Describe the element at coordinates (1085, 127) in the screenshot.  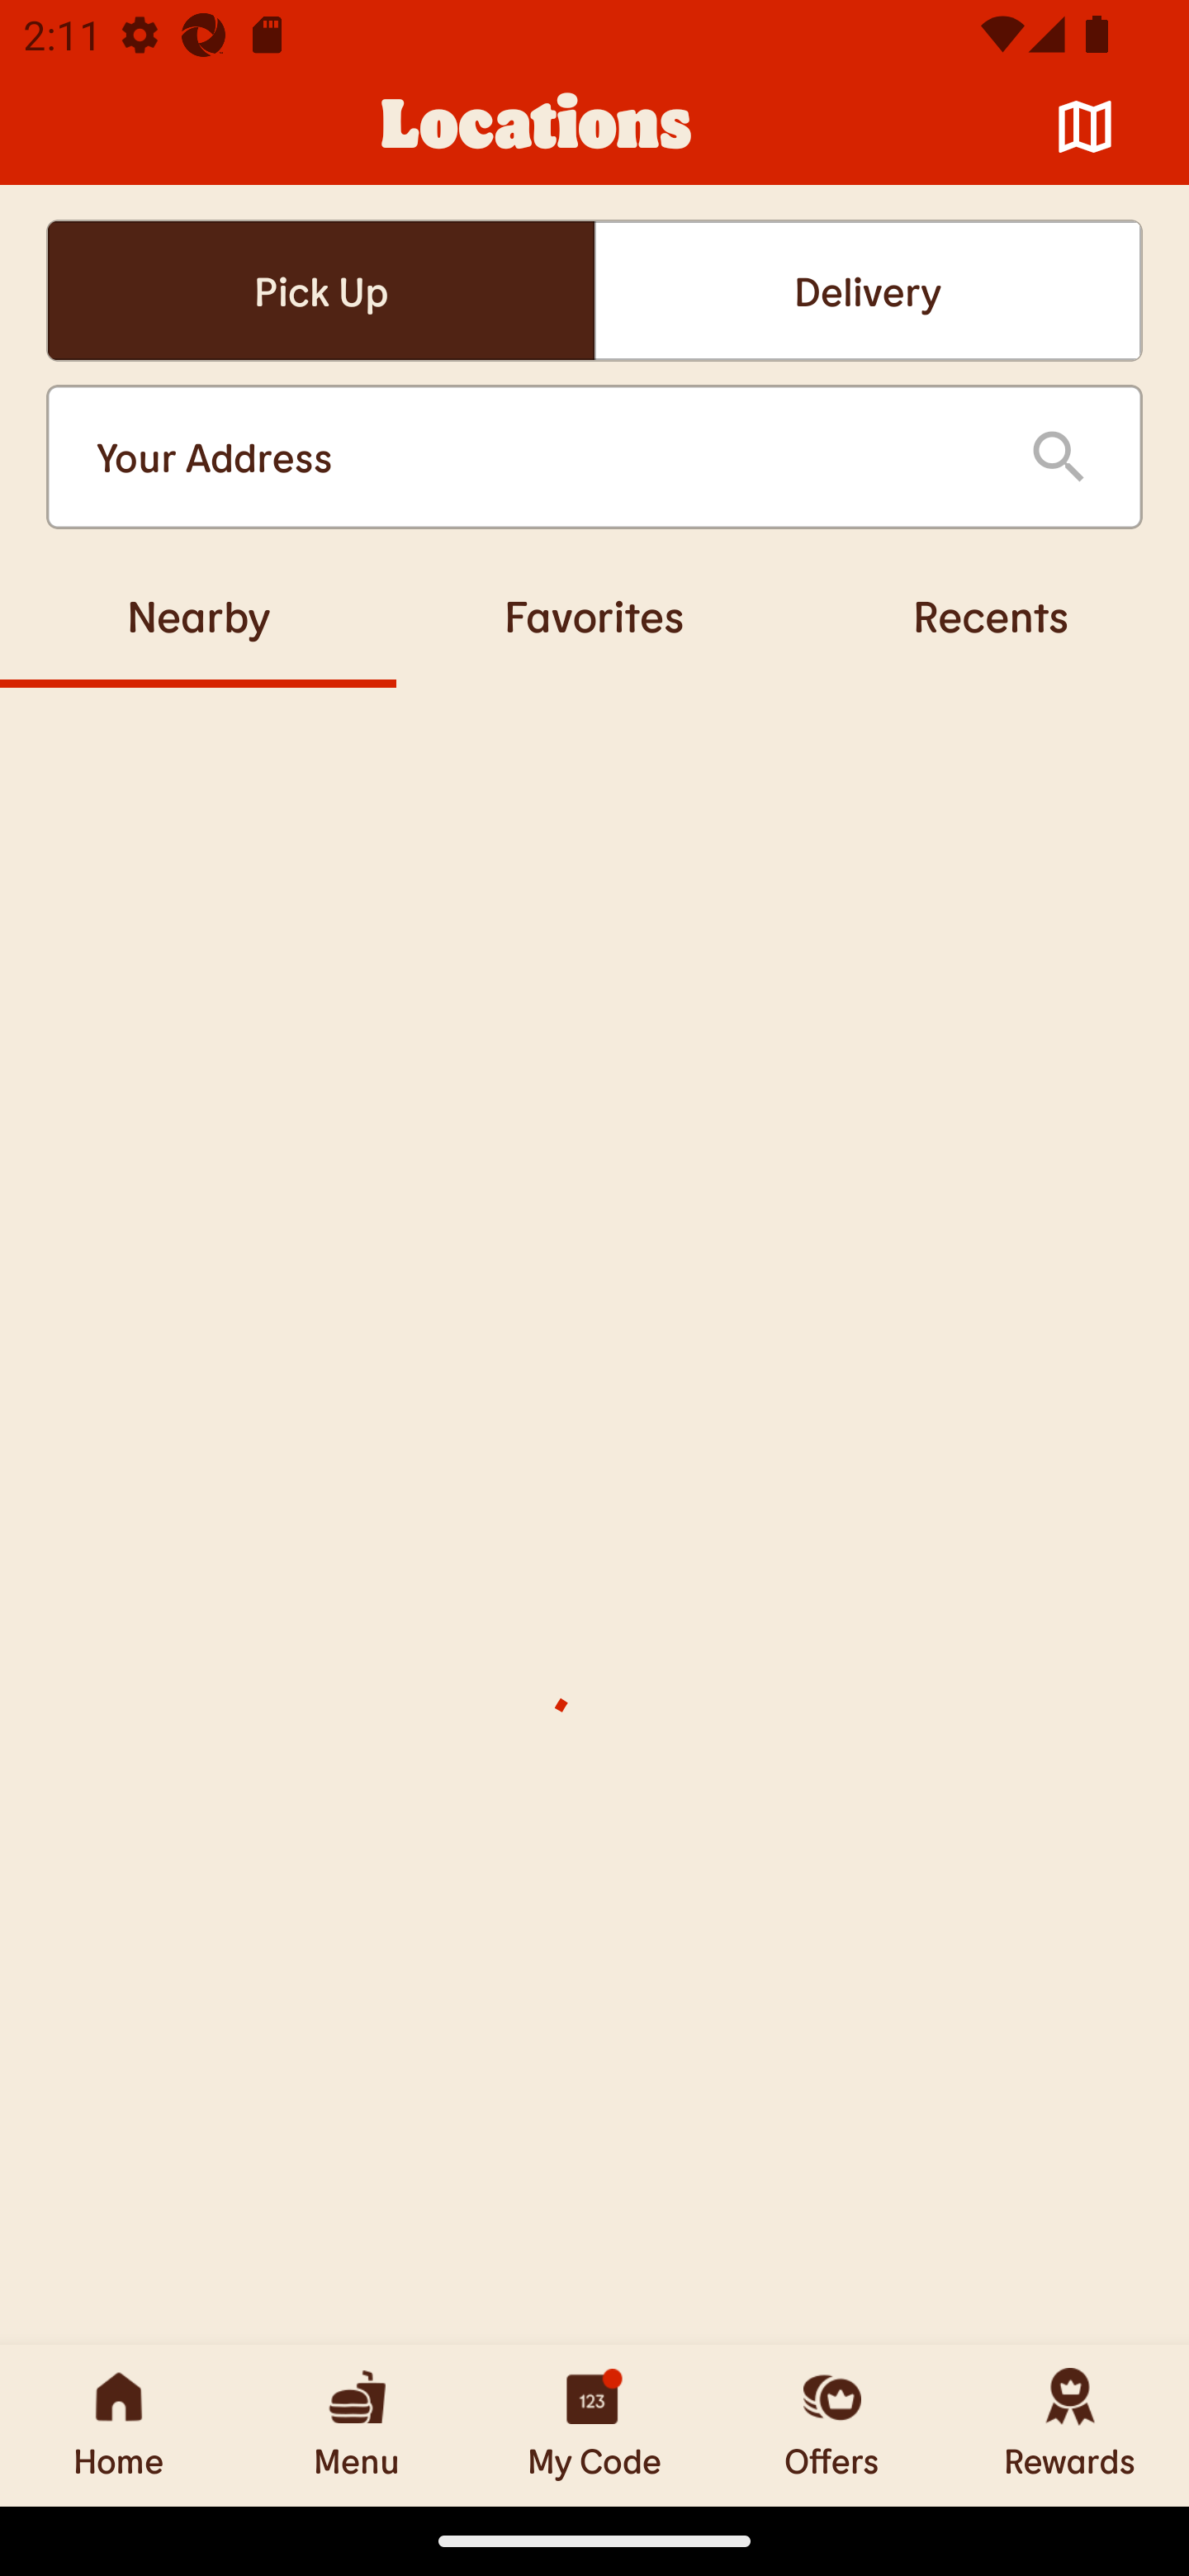
I see `Map 󰦂` at that location.